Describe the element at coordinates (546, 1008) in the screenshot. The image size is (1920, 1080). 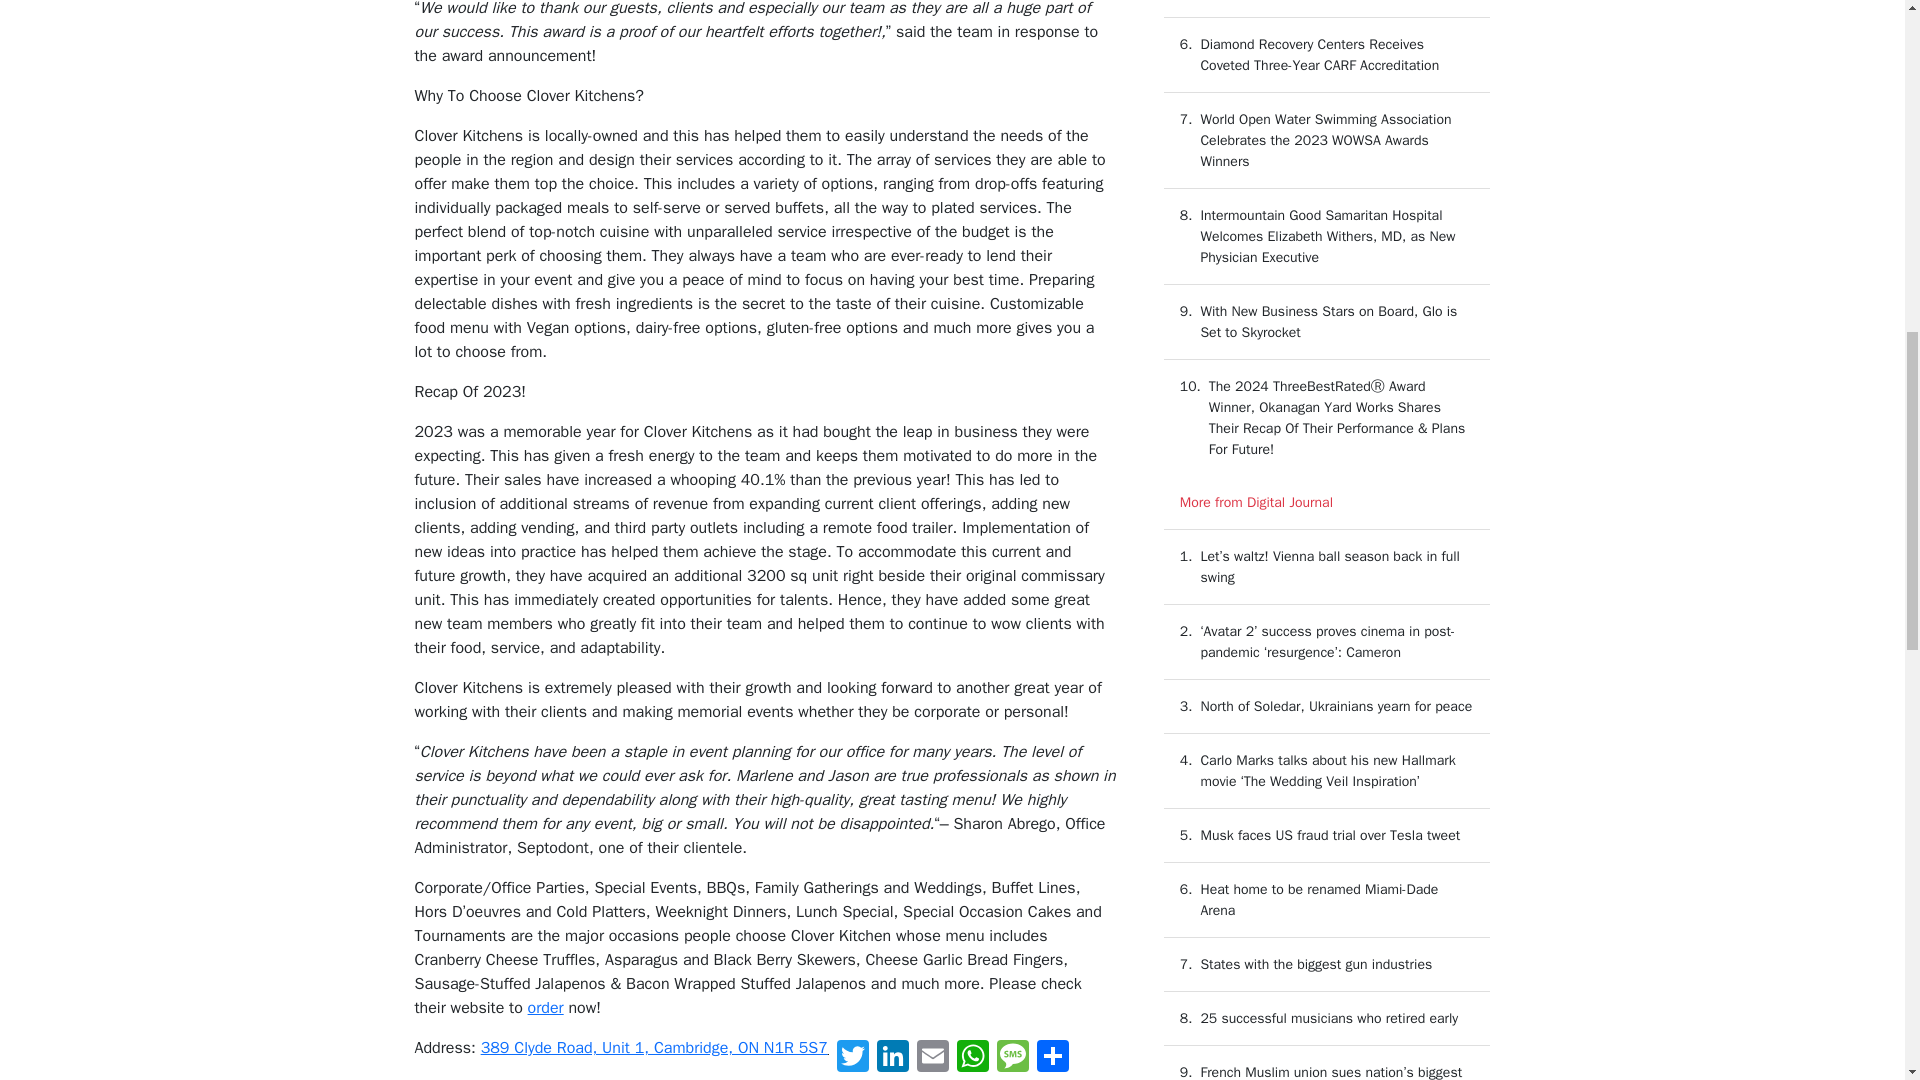
I see `order` at that location.